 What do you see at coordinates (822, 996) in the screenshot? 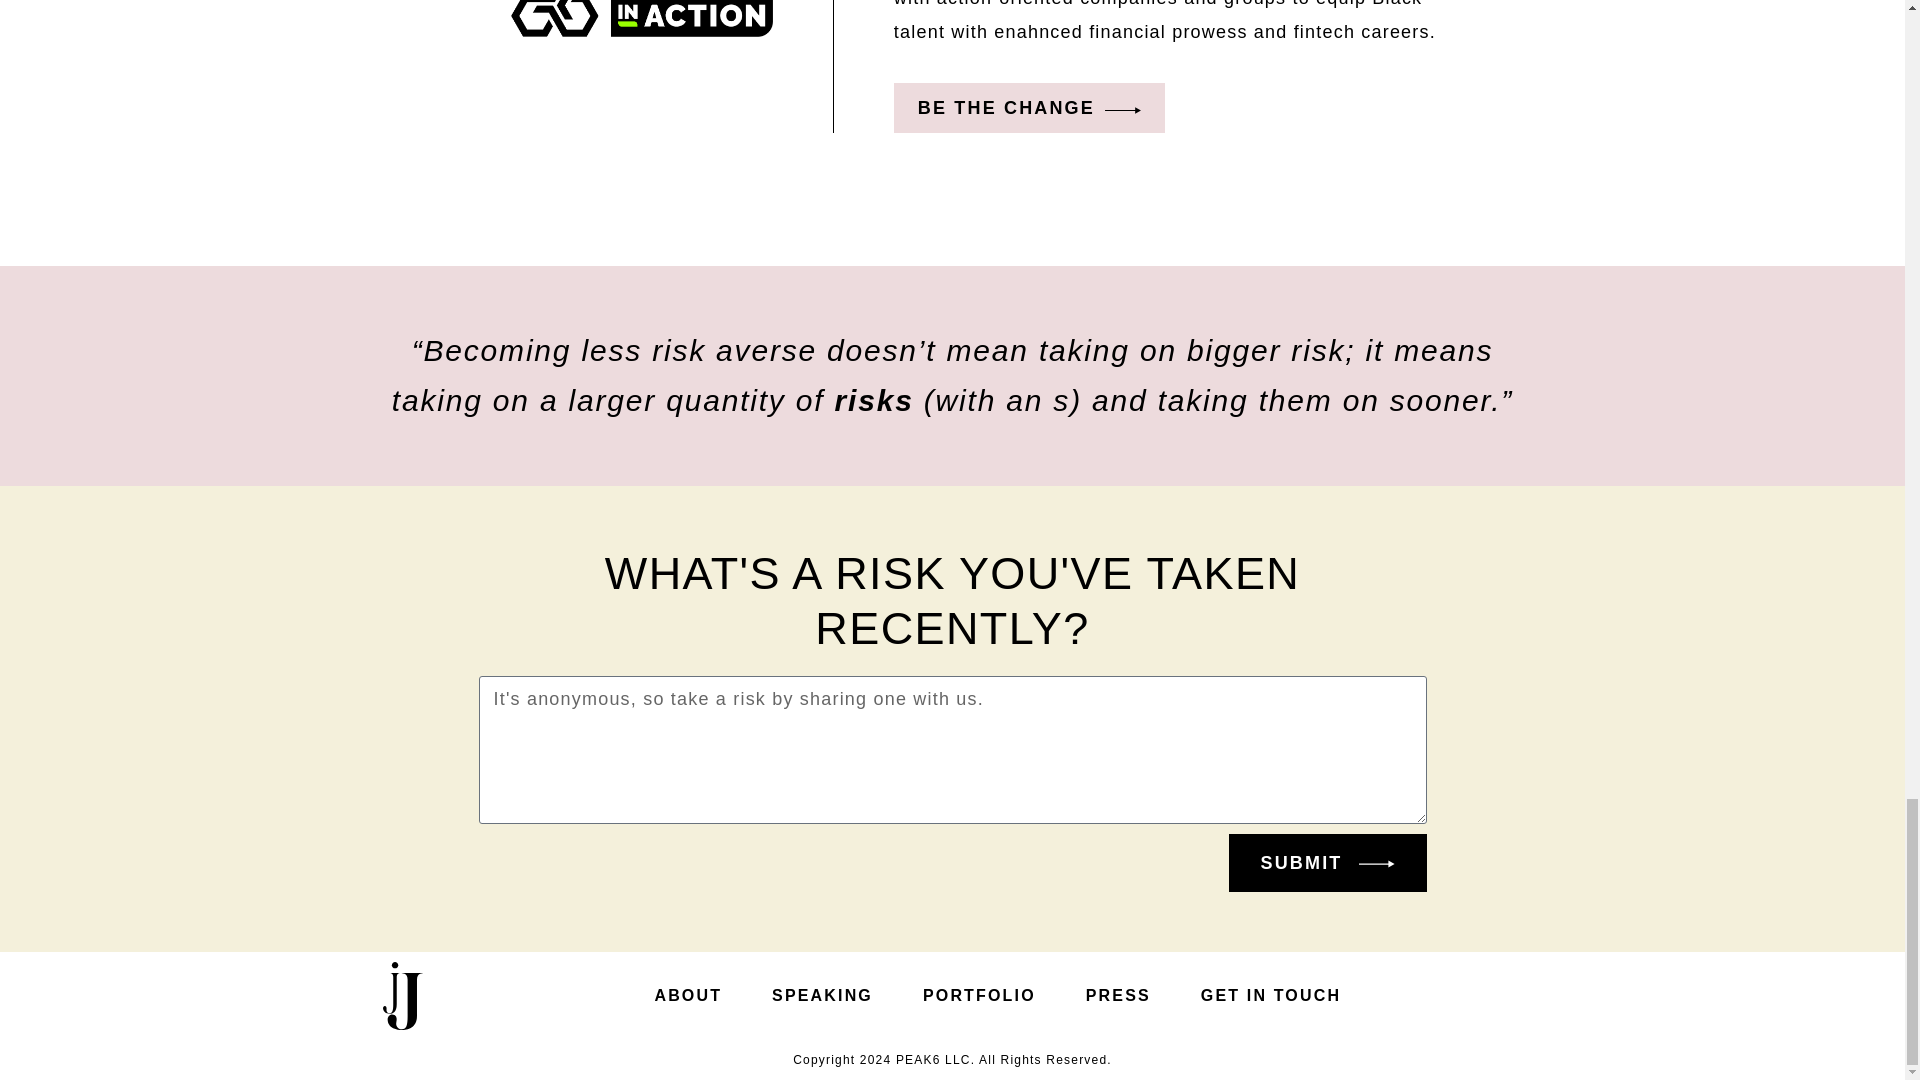
I see `SPEAKING` at bounding box center [822, 996].